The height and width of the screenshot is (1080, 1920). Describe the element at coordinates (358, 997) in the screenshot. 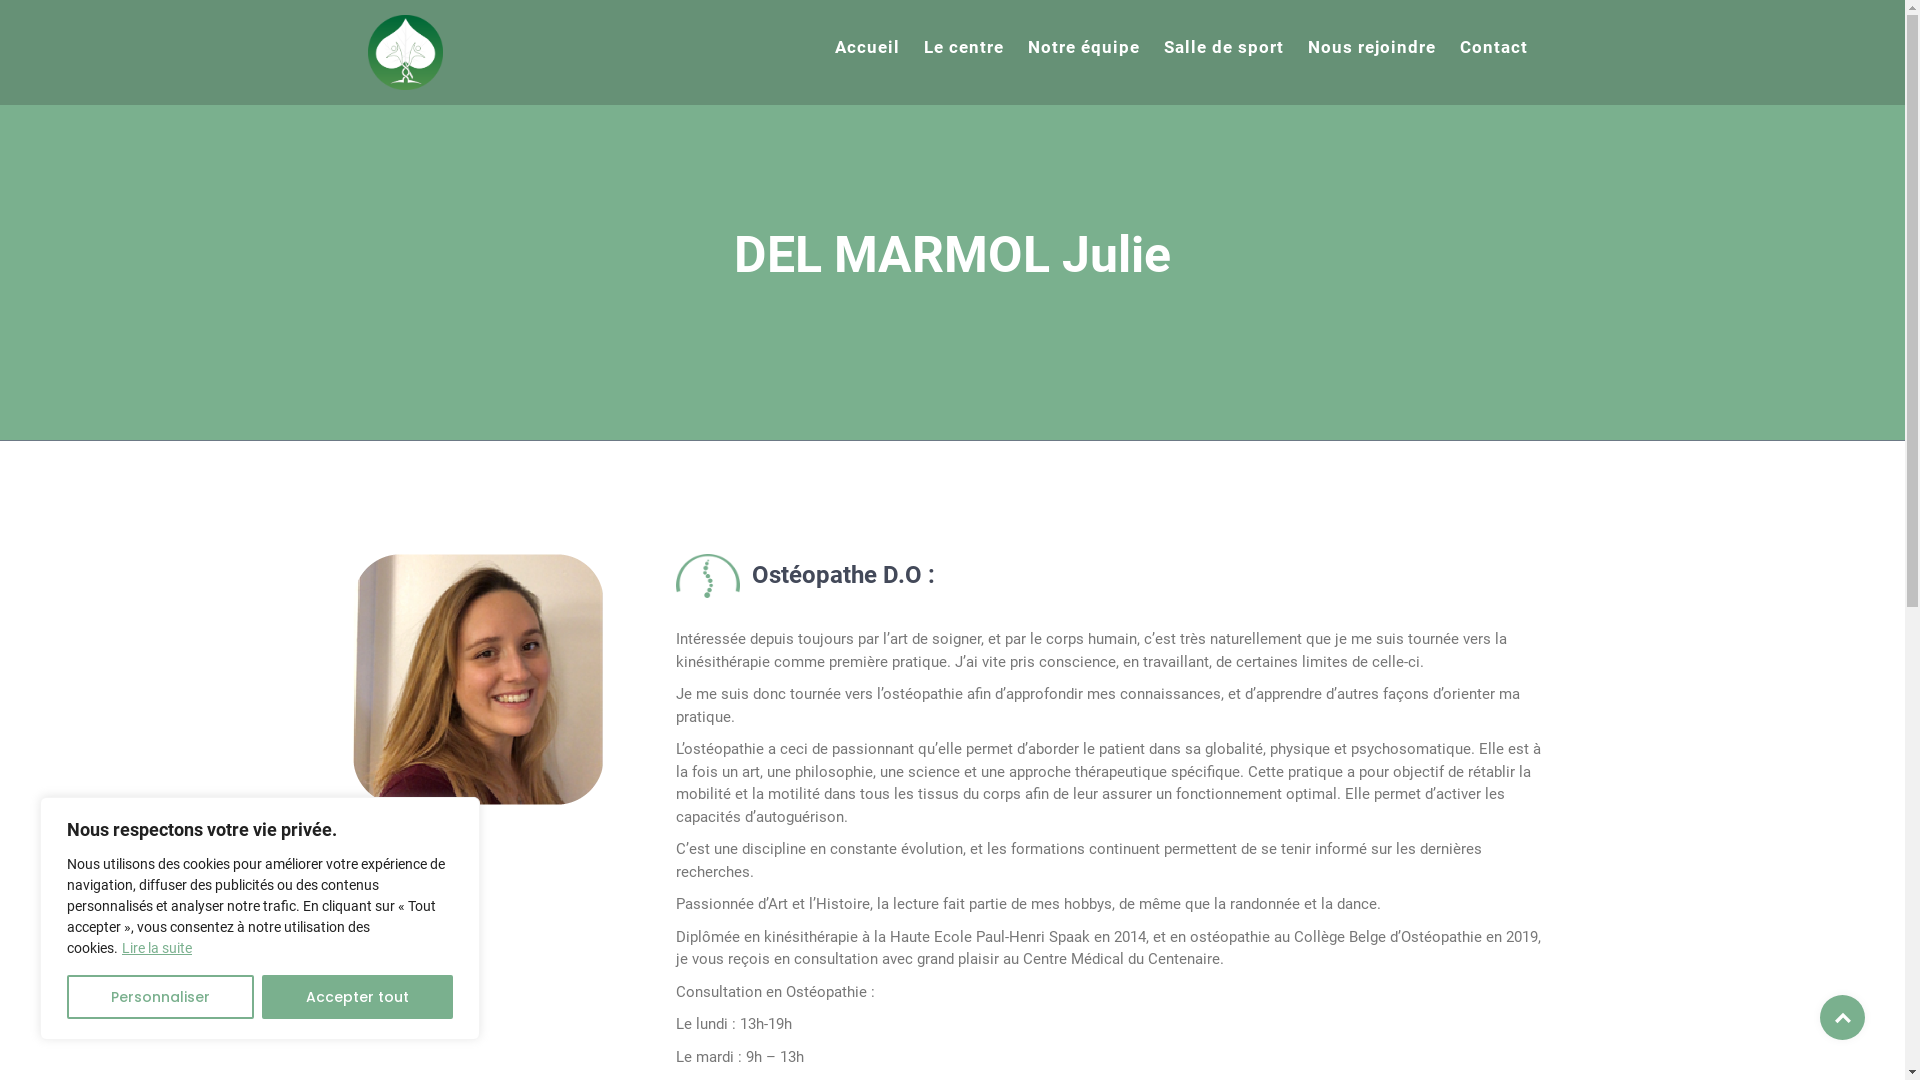

I see `Accepter tout` at that location.